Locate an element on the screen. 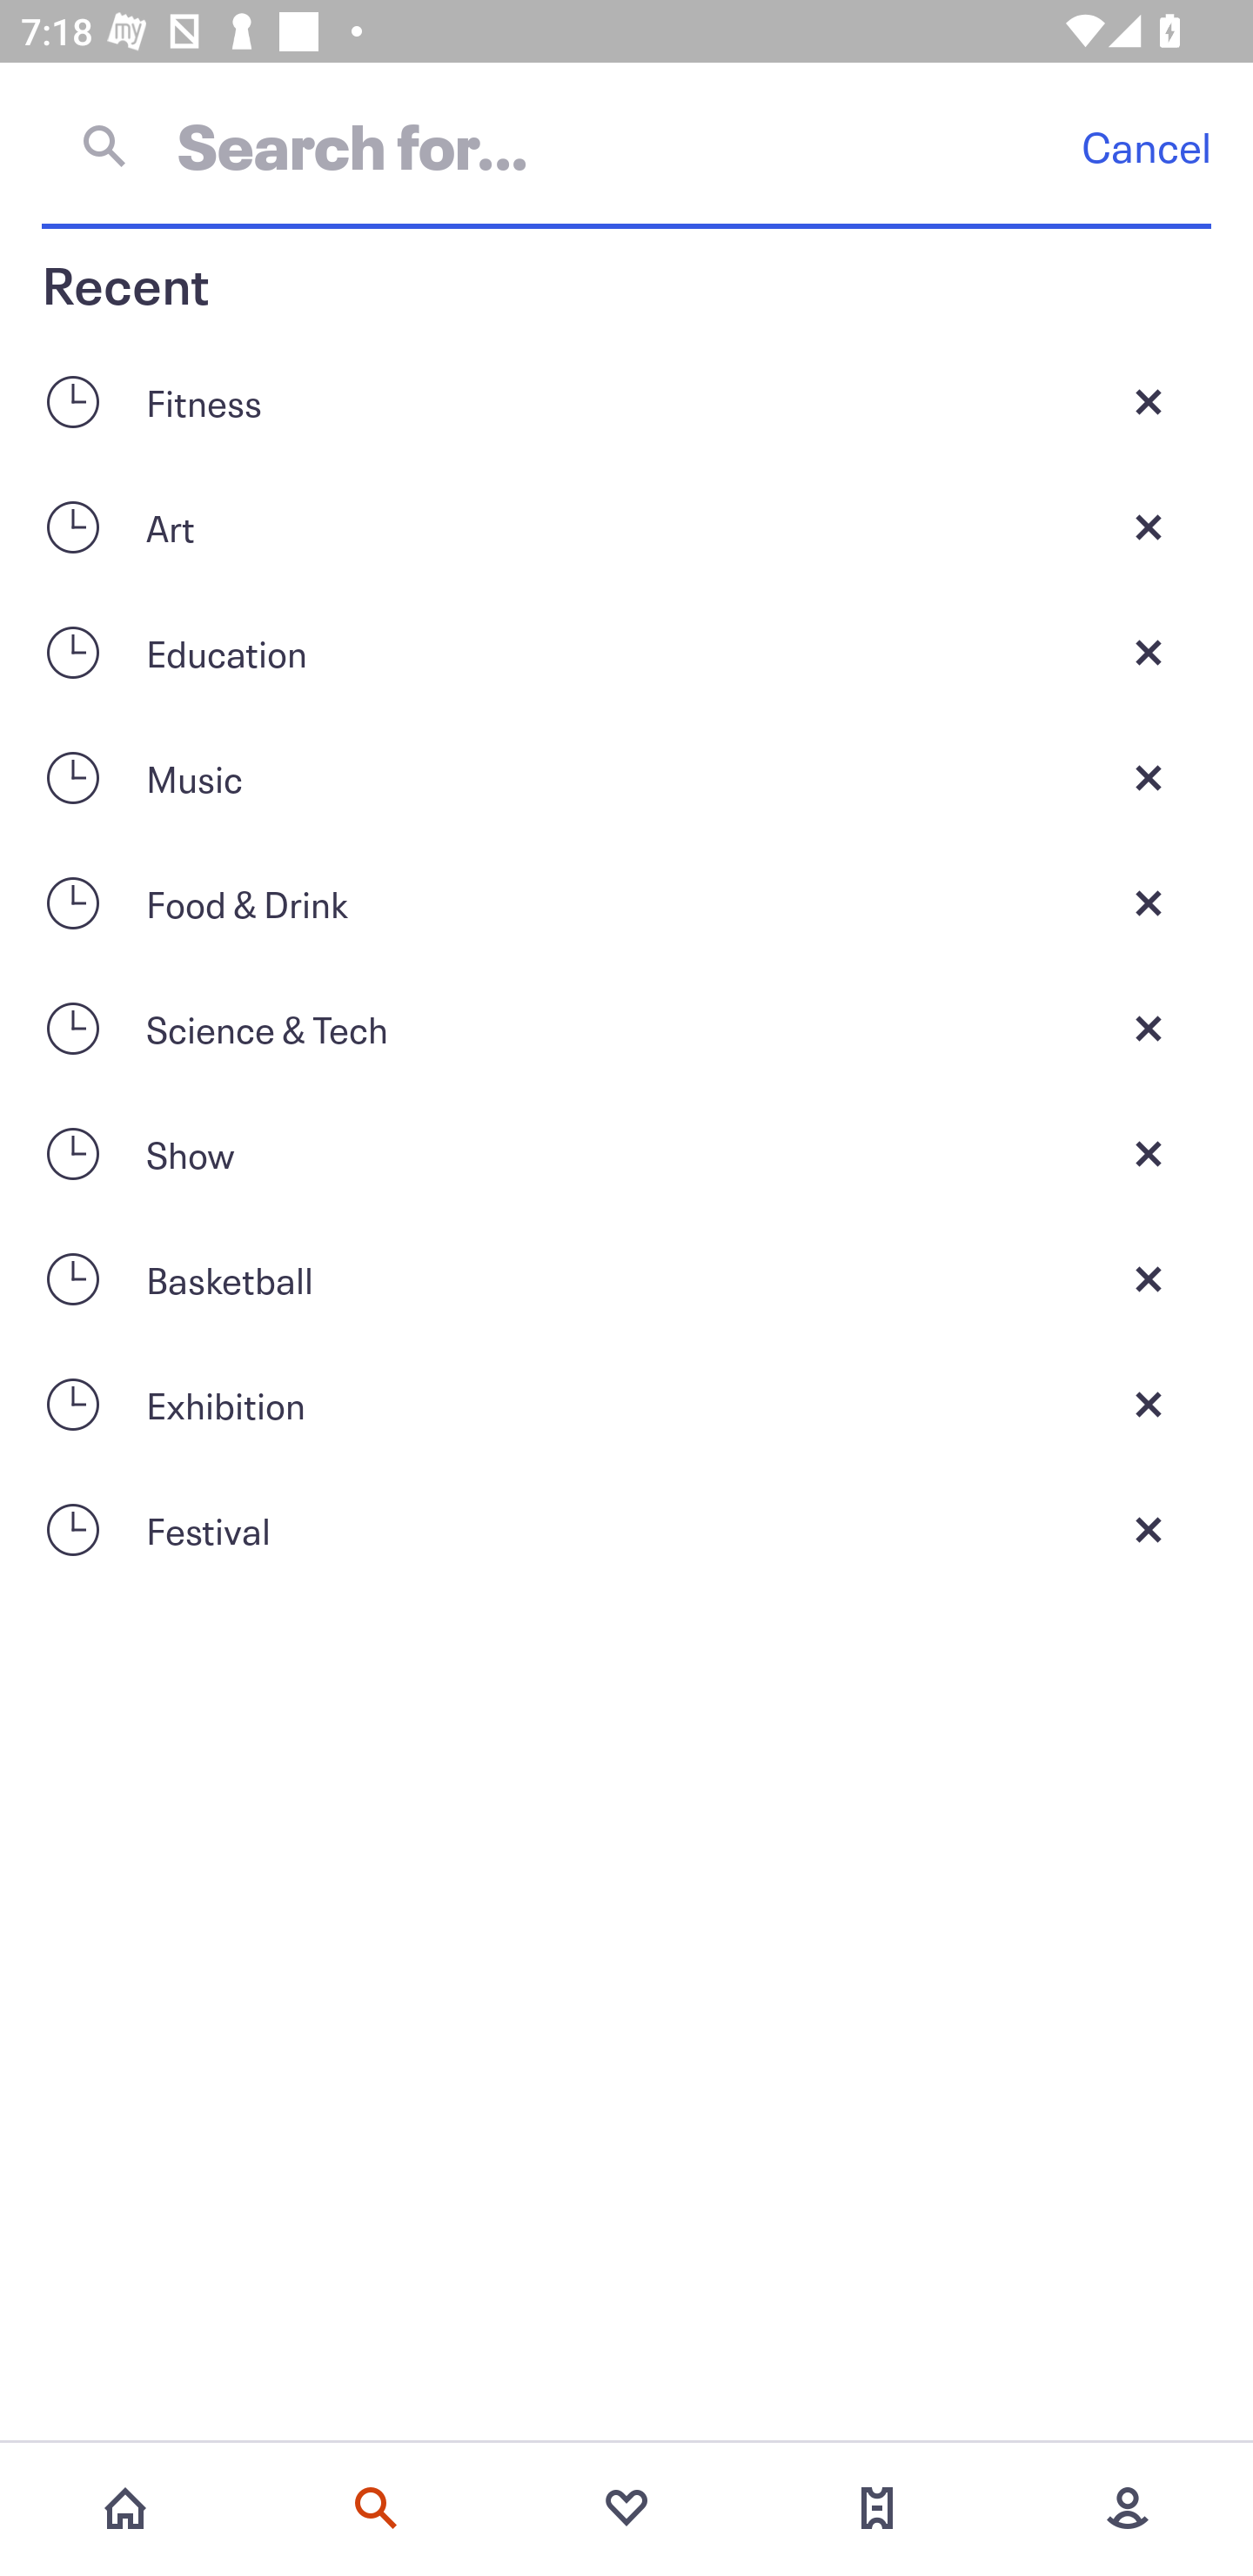 This screenshot has width=1253, height=2576. Close current screen is located at coordinates (1149, 1279).